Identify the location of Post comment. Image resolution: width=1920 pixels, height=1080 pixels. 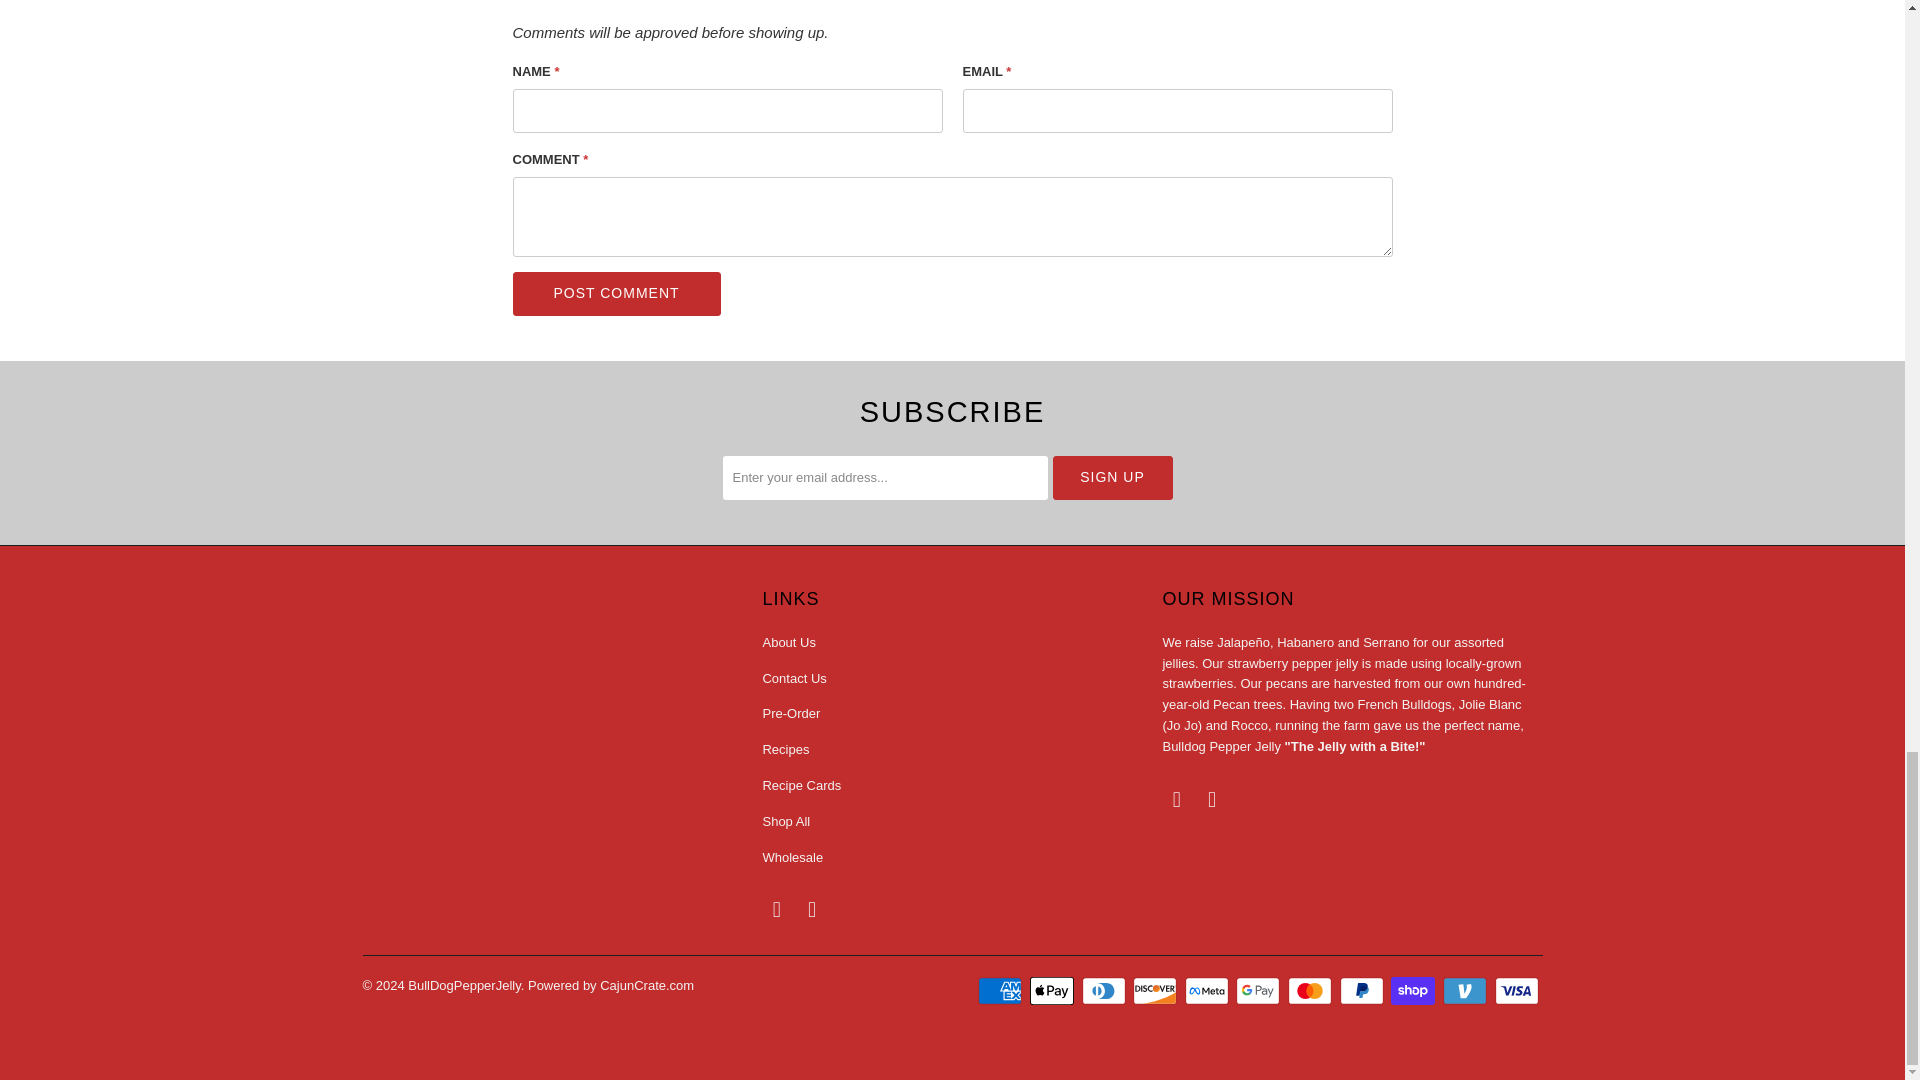
(616, 294).